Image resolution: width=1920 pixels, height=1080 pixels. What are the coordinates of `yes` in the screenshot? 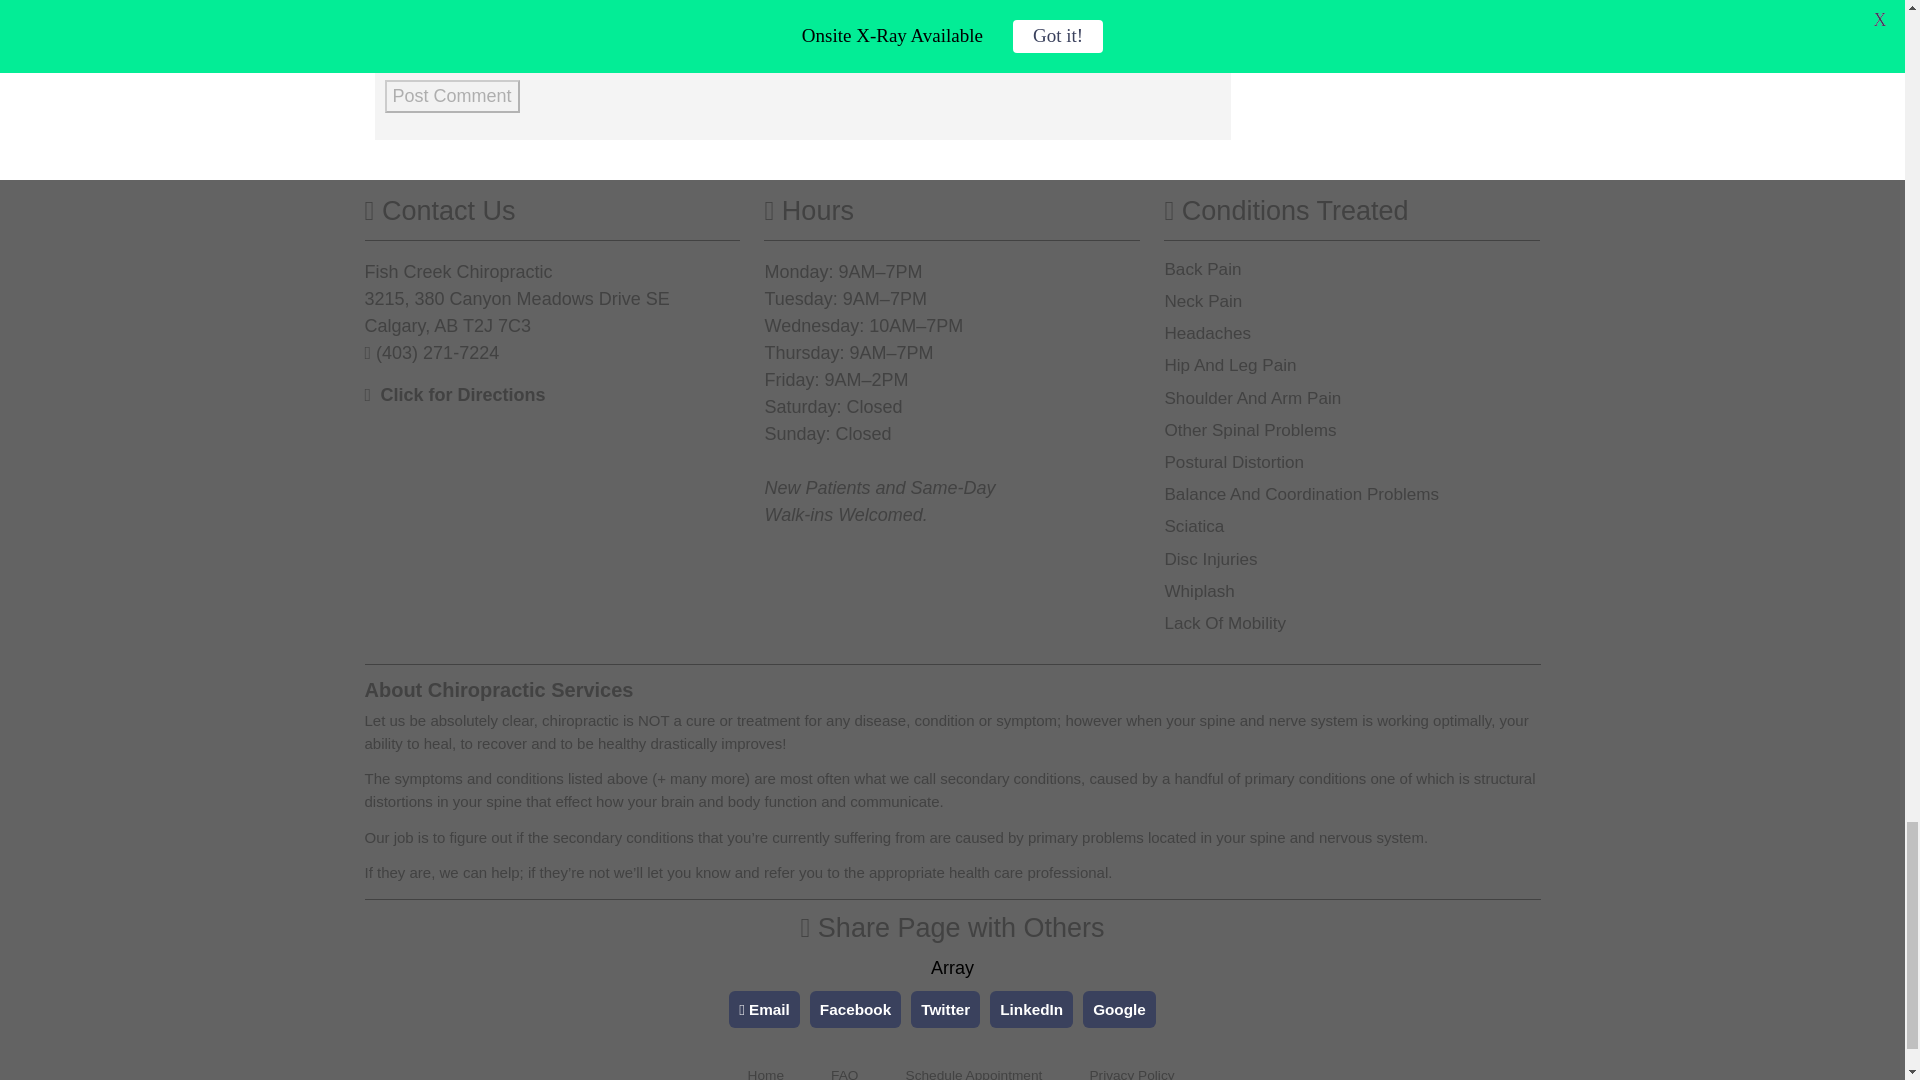 It's located at (390, 48).